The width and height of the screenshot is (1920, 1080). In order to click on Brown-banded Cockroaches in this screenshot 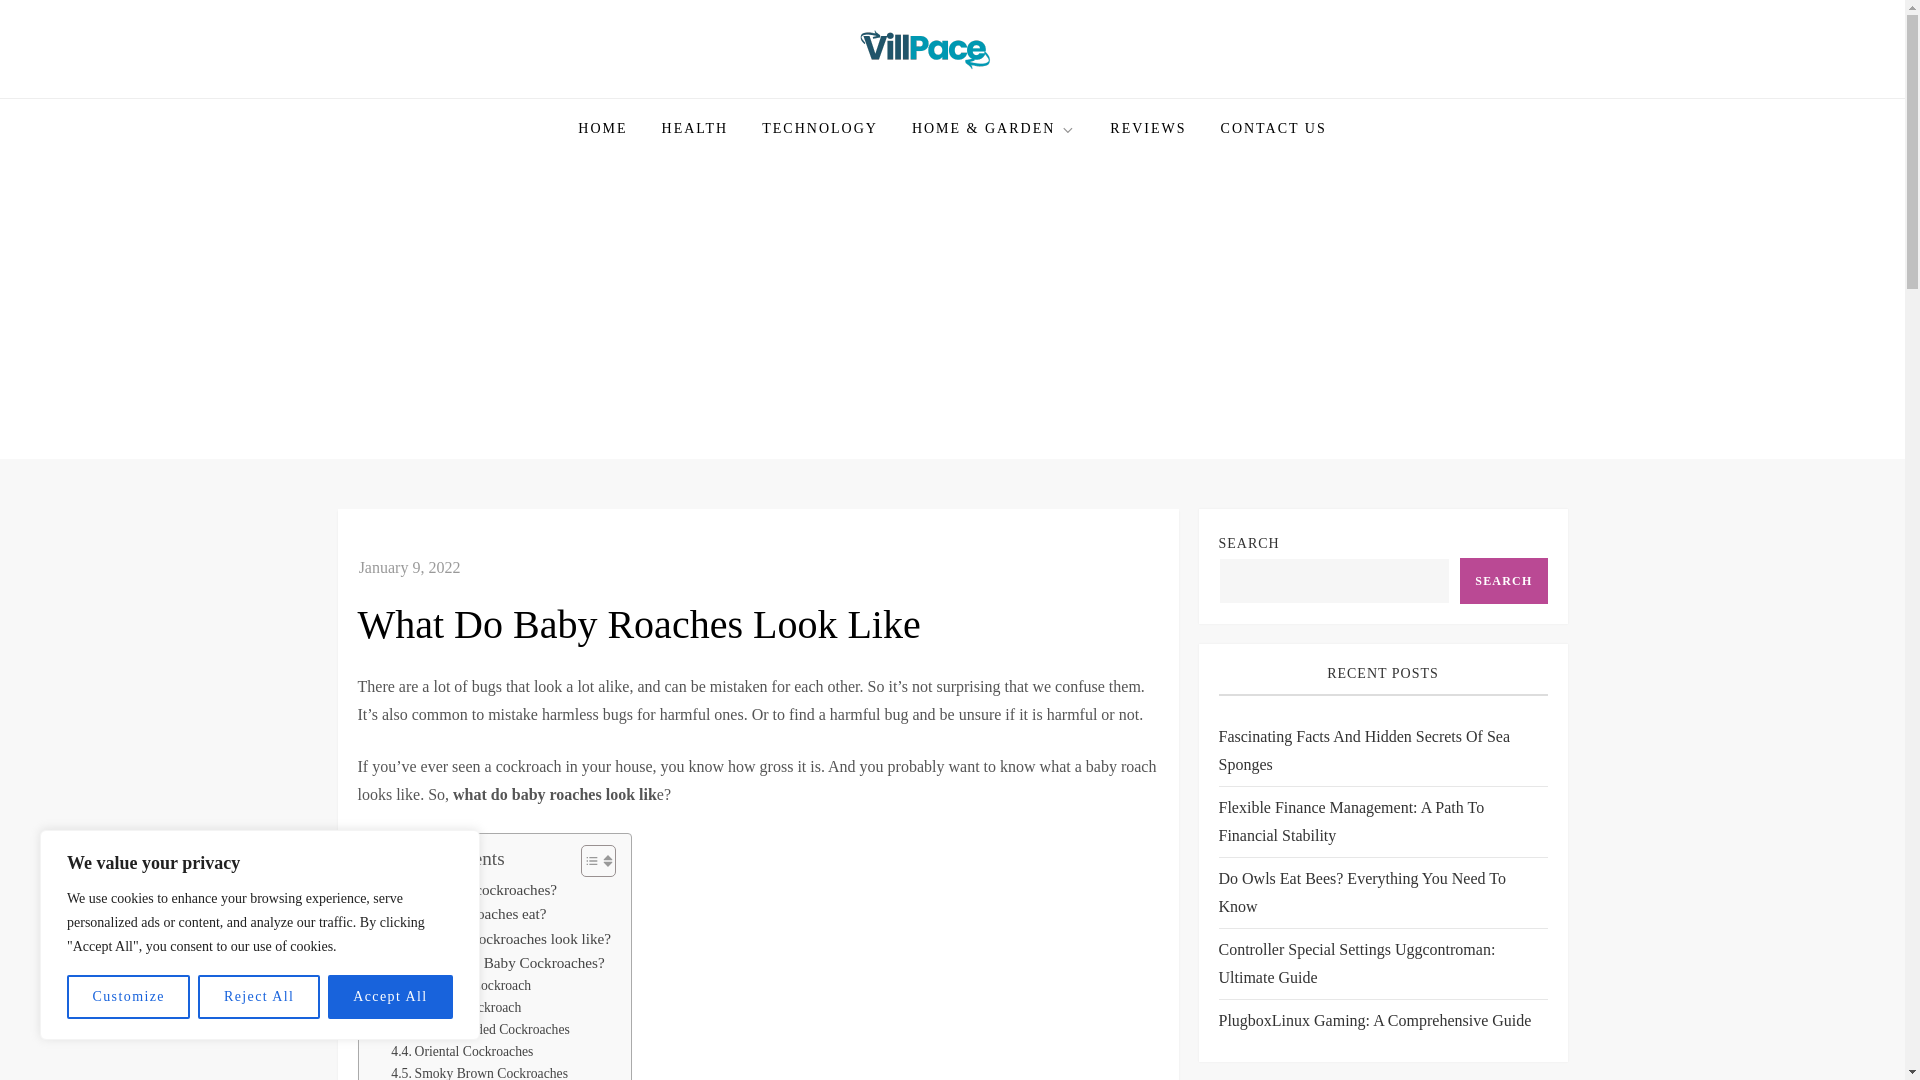, I will do `click(480, 1030)`.